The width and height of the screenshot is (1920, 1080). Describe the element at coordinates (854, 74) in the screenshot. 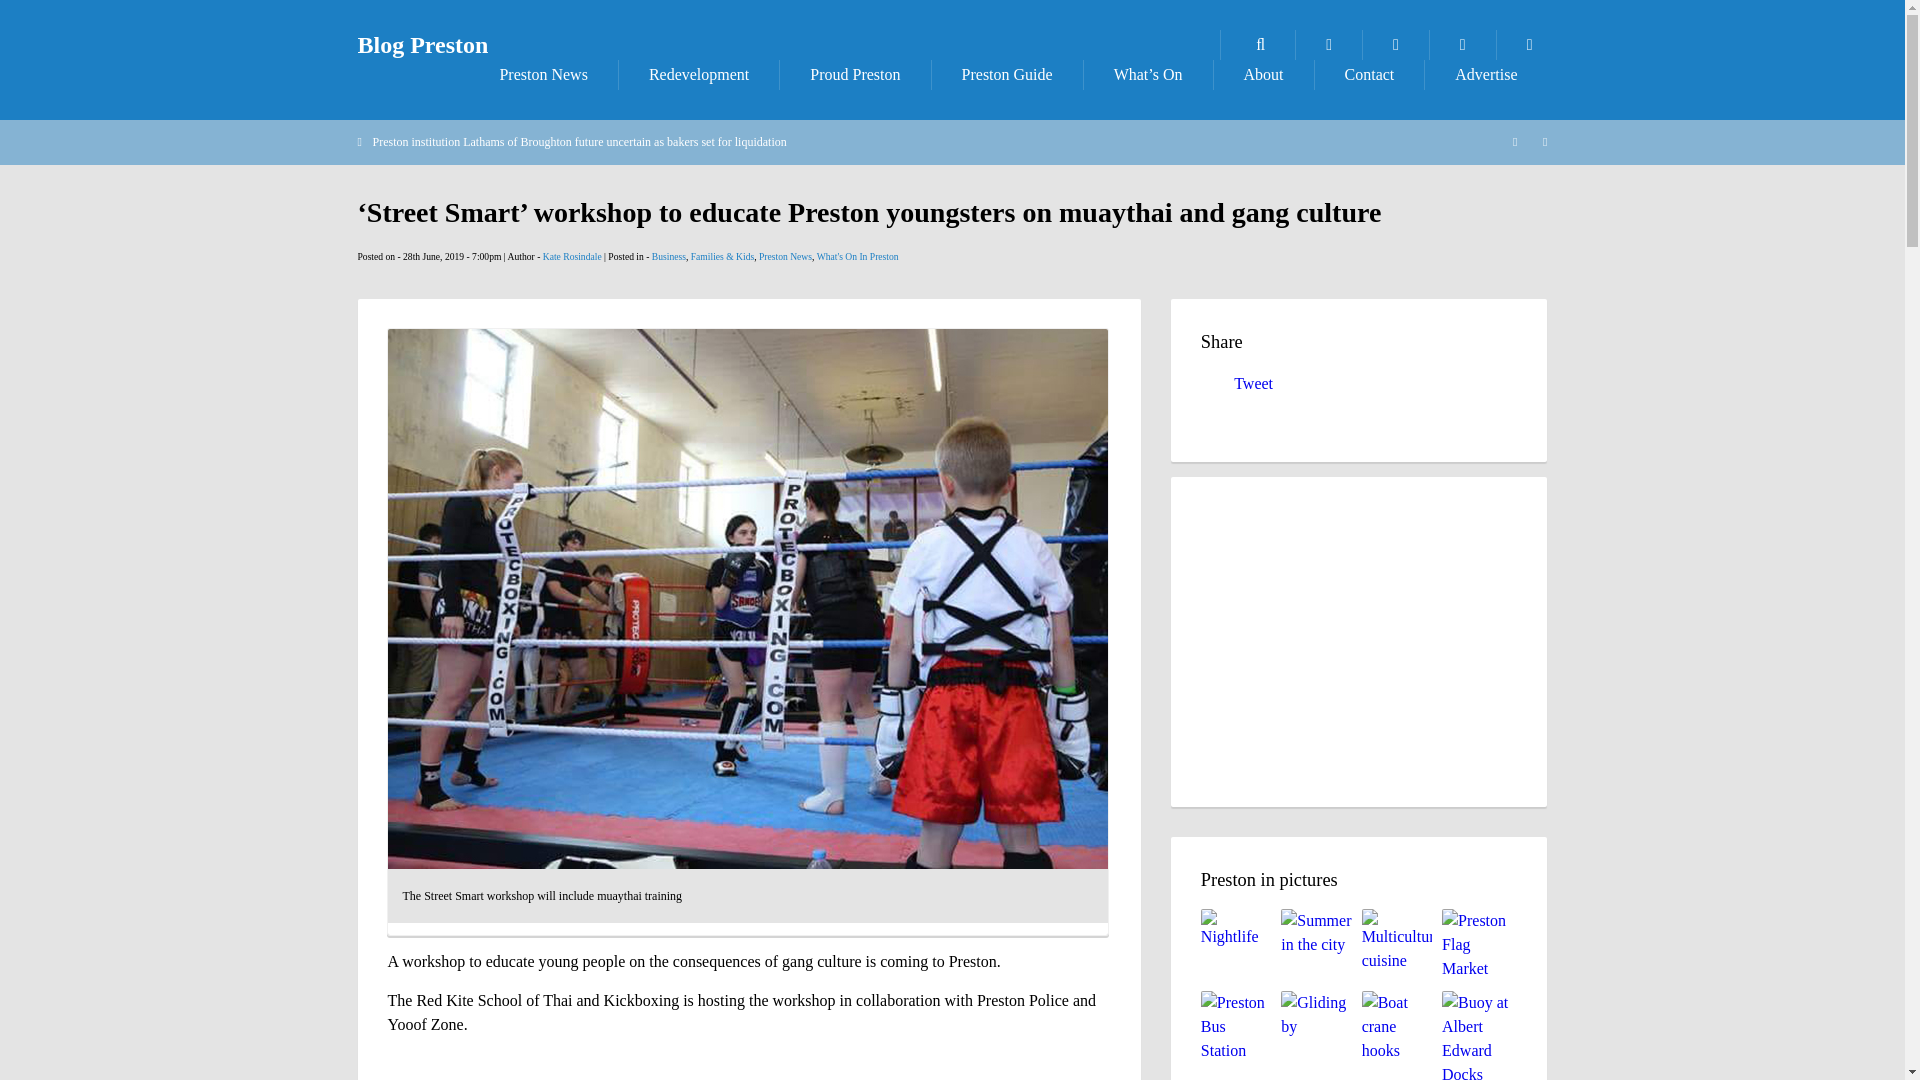

I see `Proud Preston` at that location.